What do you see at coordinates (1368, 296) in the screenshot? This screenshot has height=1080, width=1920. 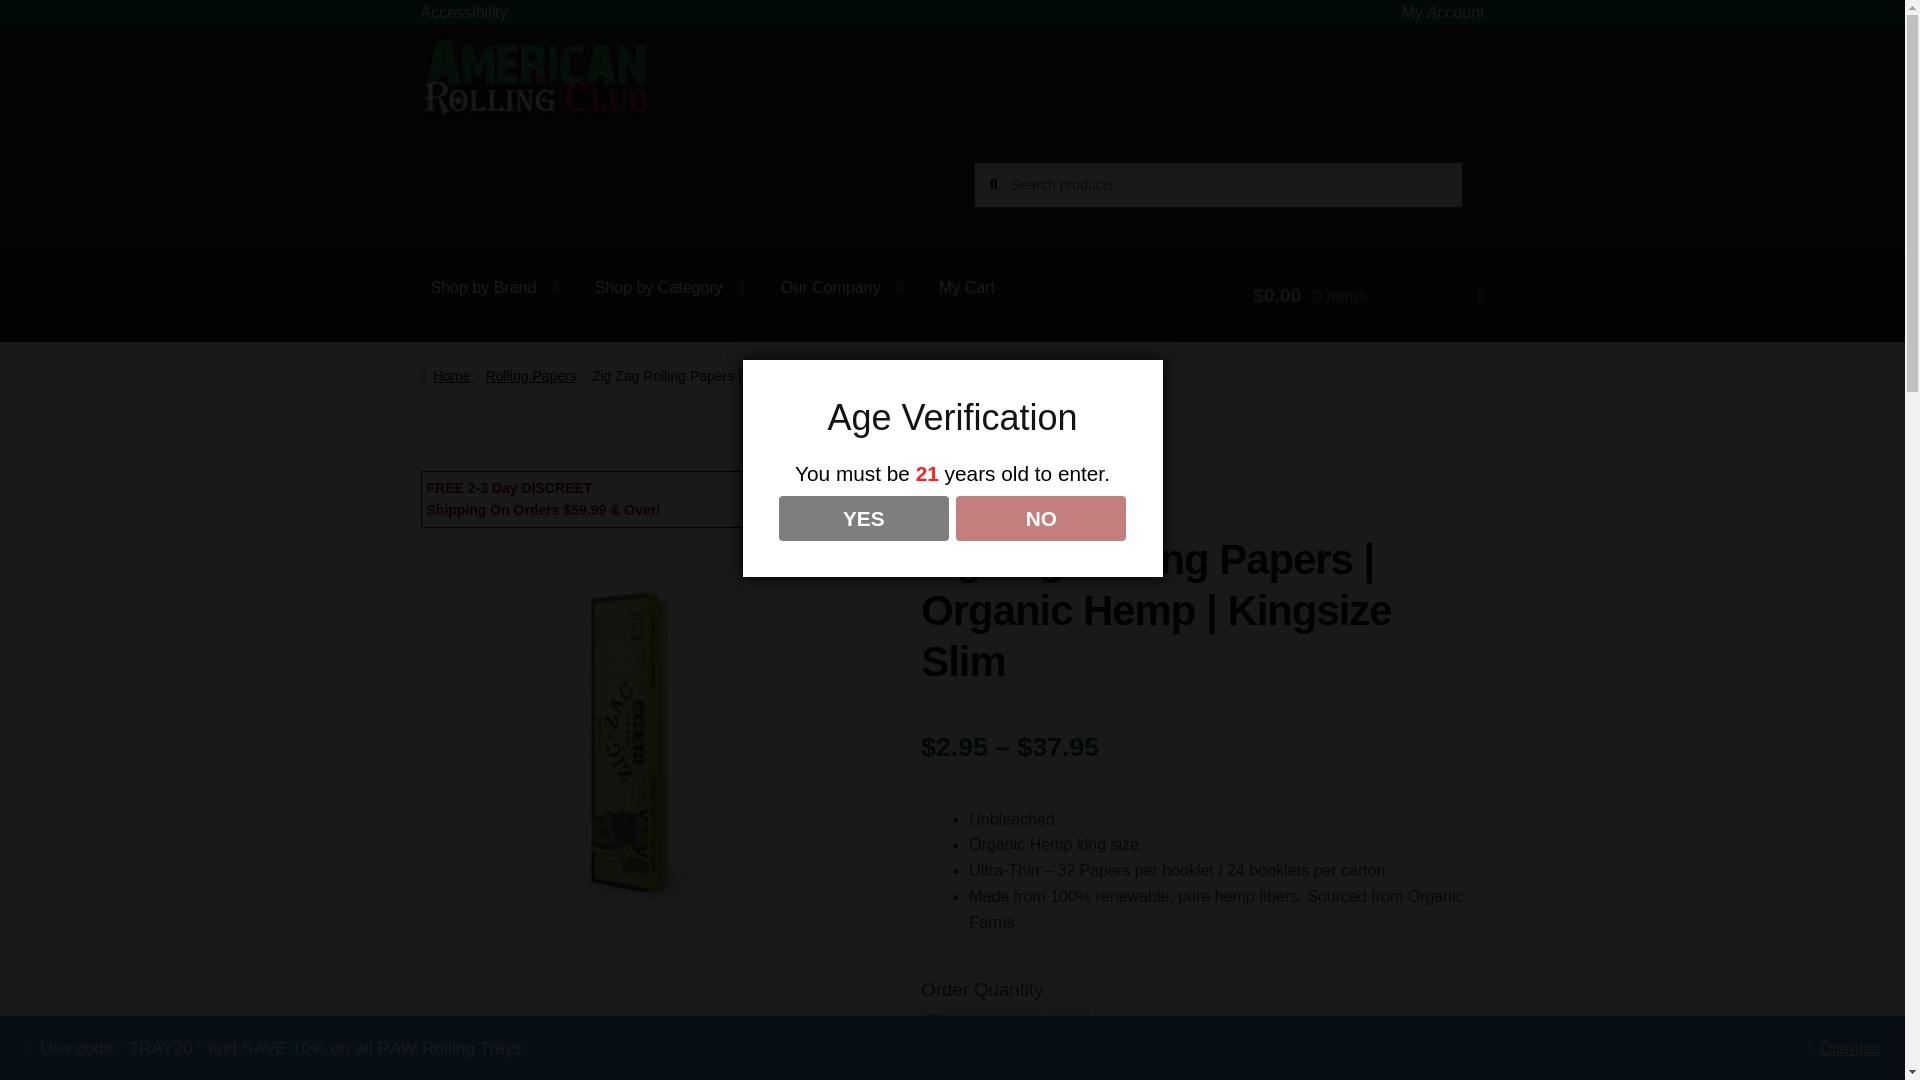 I see `View your shopping cart` at bounding box center [1368, 296].